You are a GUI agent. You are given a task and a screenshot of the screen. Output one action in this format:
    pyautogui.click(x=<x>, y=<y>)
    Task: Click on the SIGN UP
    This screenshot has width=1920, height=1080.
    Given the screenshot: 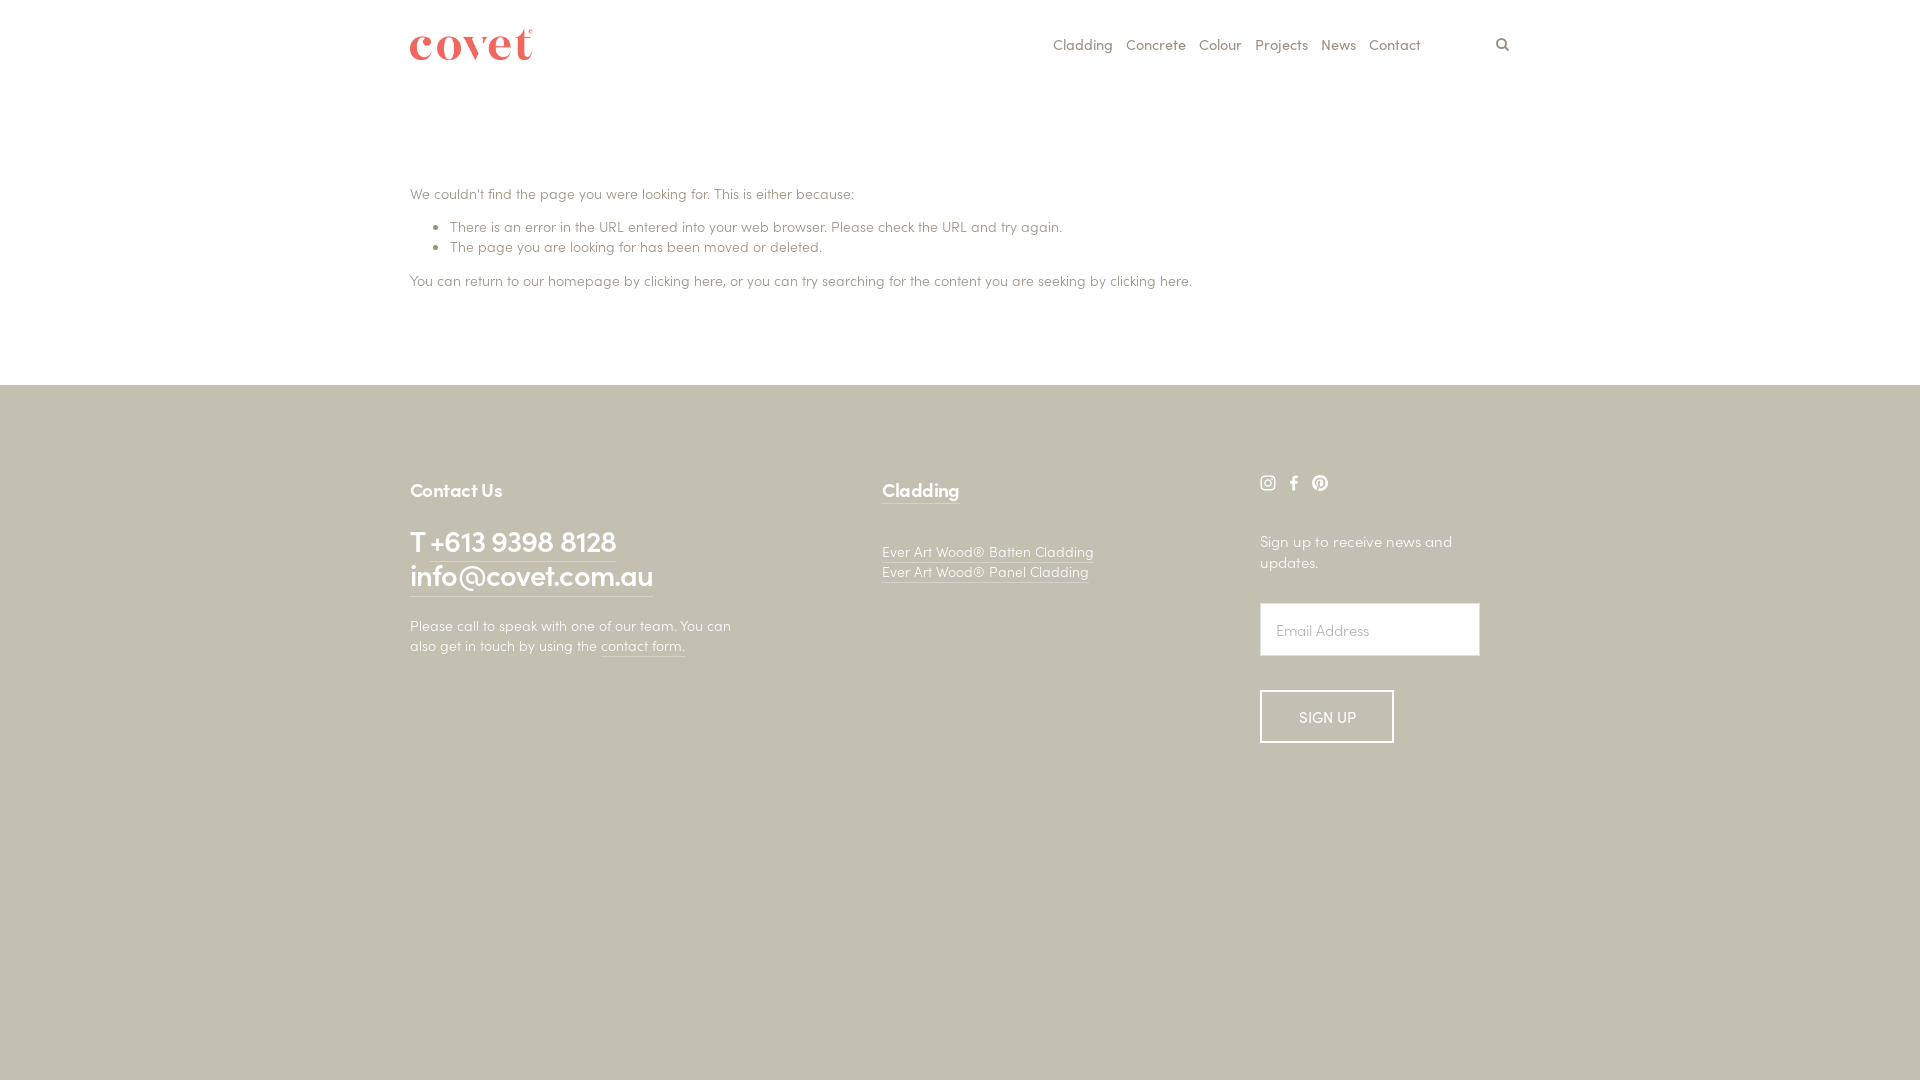 What is the action you would take?
    pyautogui.click(x=1327, y=716)
    